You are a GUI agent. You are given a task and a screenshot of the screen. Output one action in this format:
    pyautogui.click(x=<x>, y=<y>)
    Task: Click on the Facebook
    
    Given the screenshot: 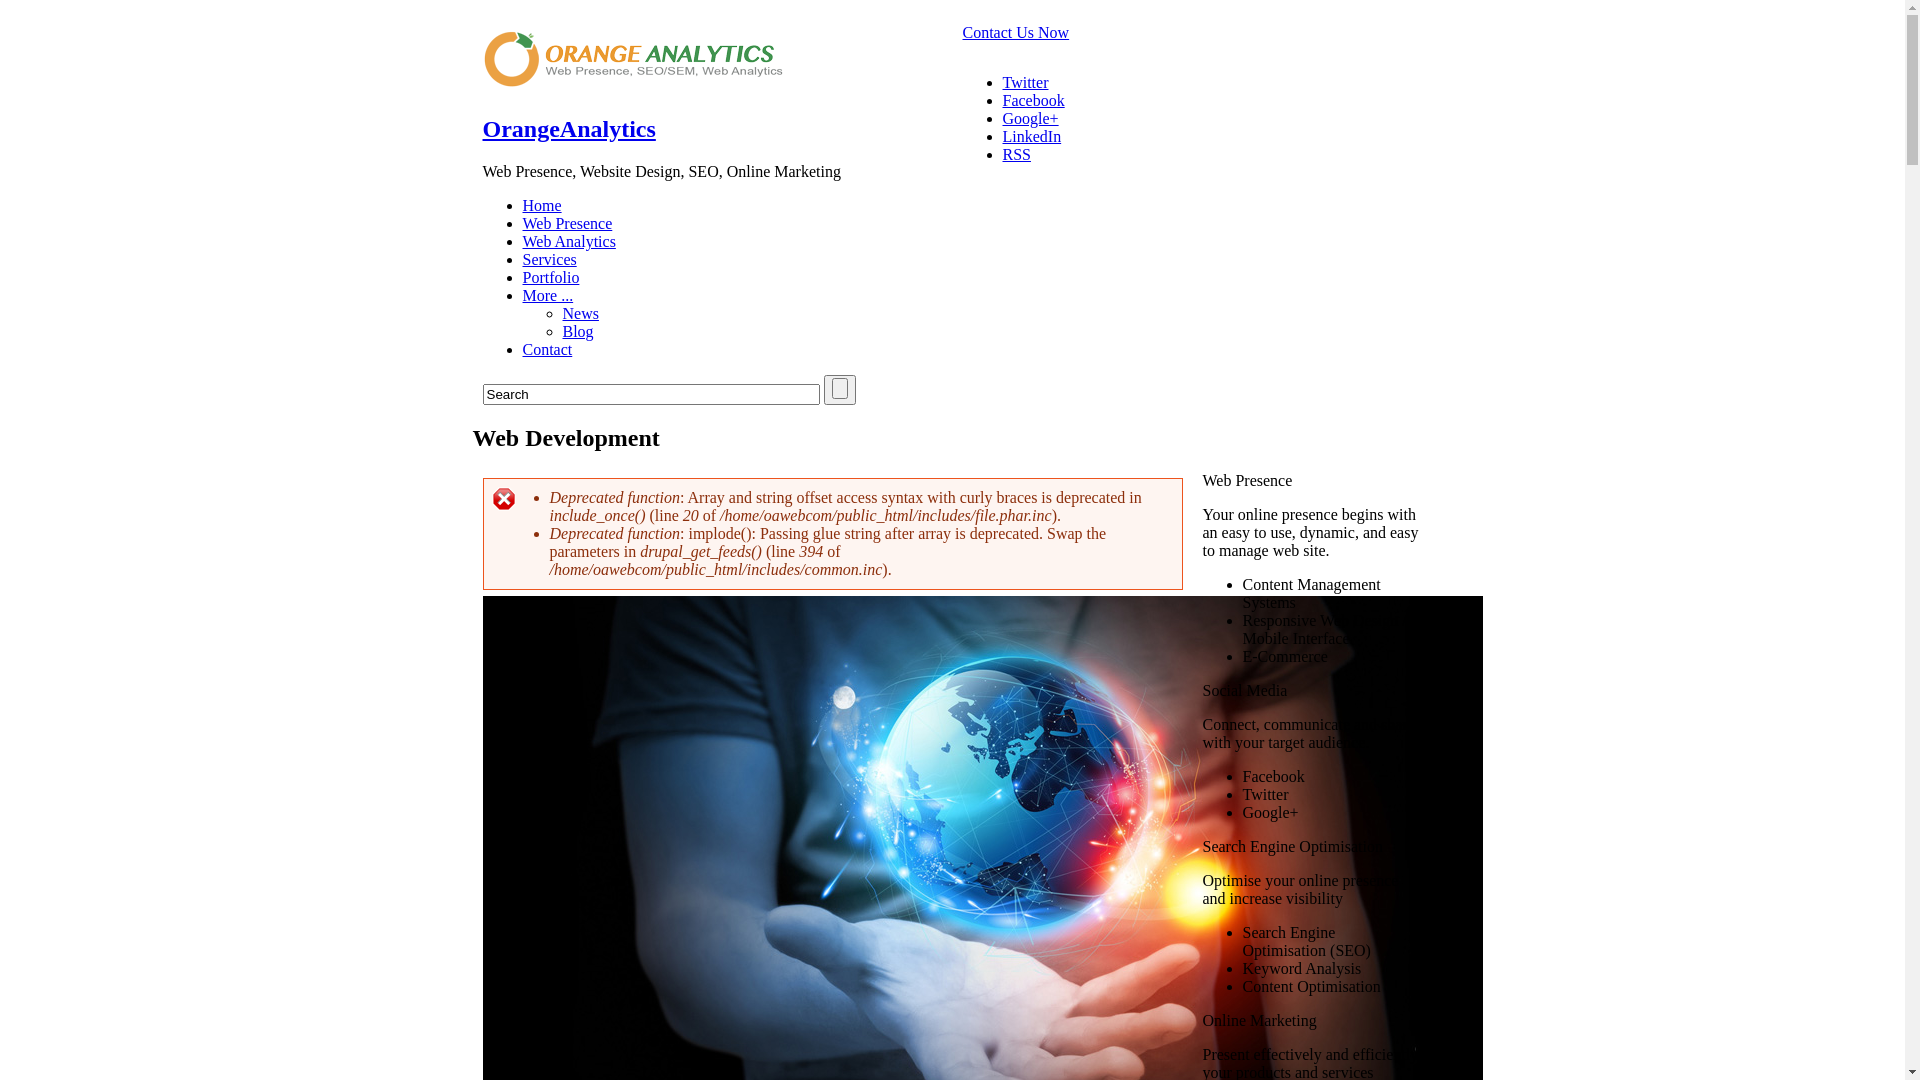 What is the action you would take?
    pyautogui.click(x=1033, y=100)
    